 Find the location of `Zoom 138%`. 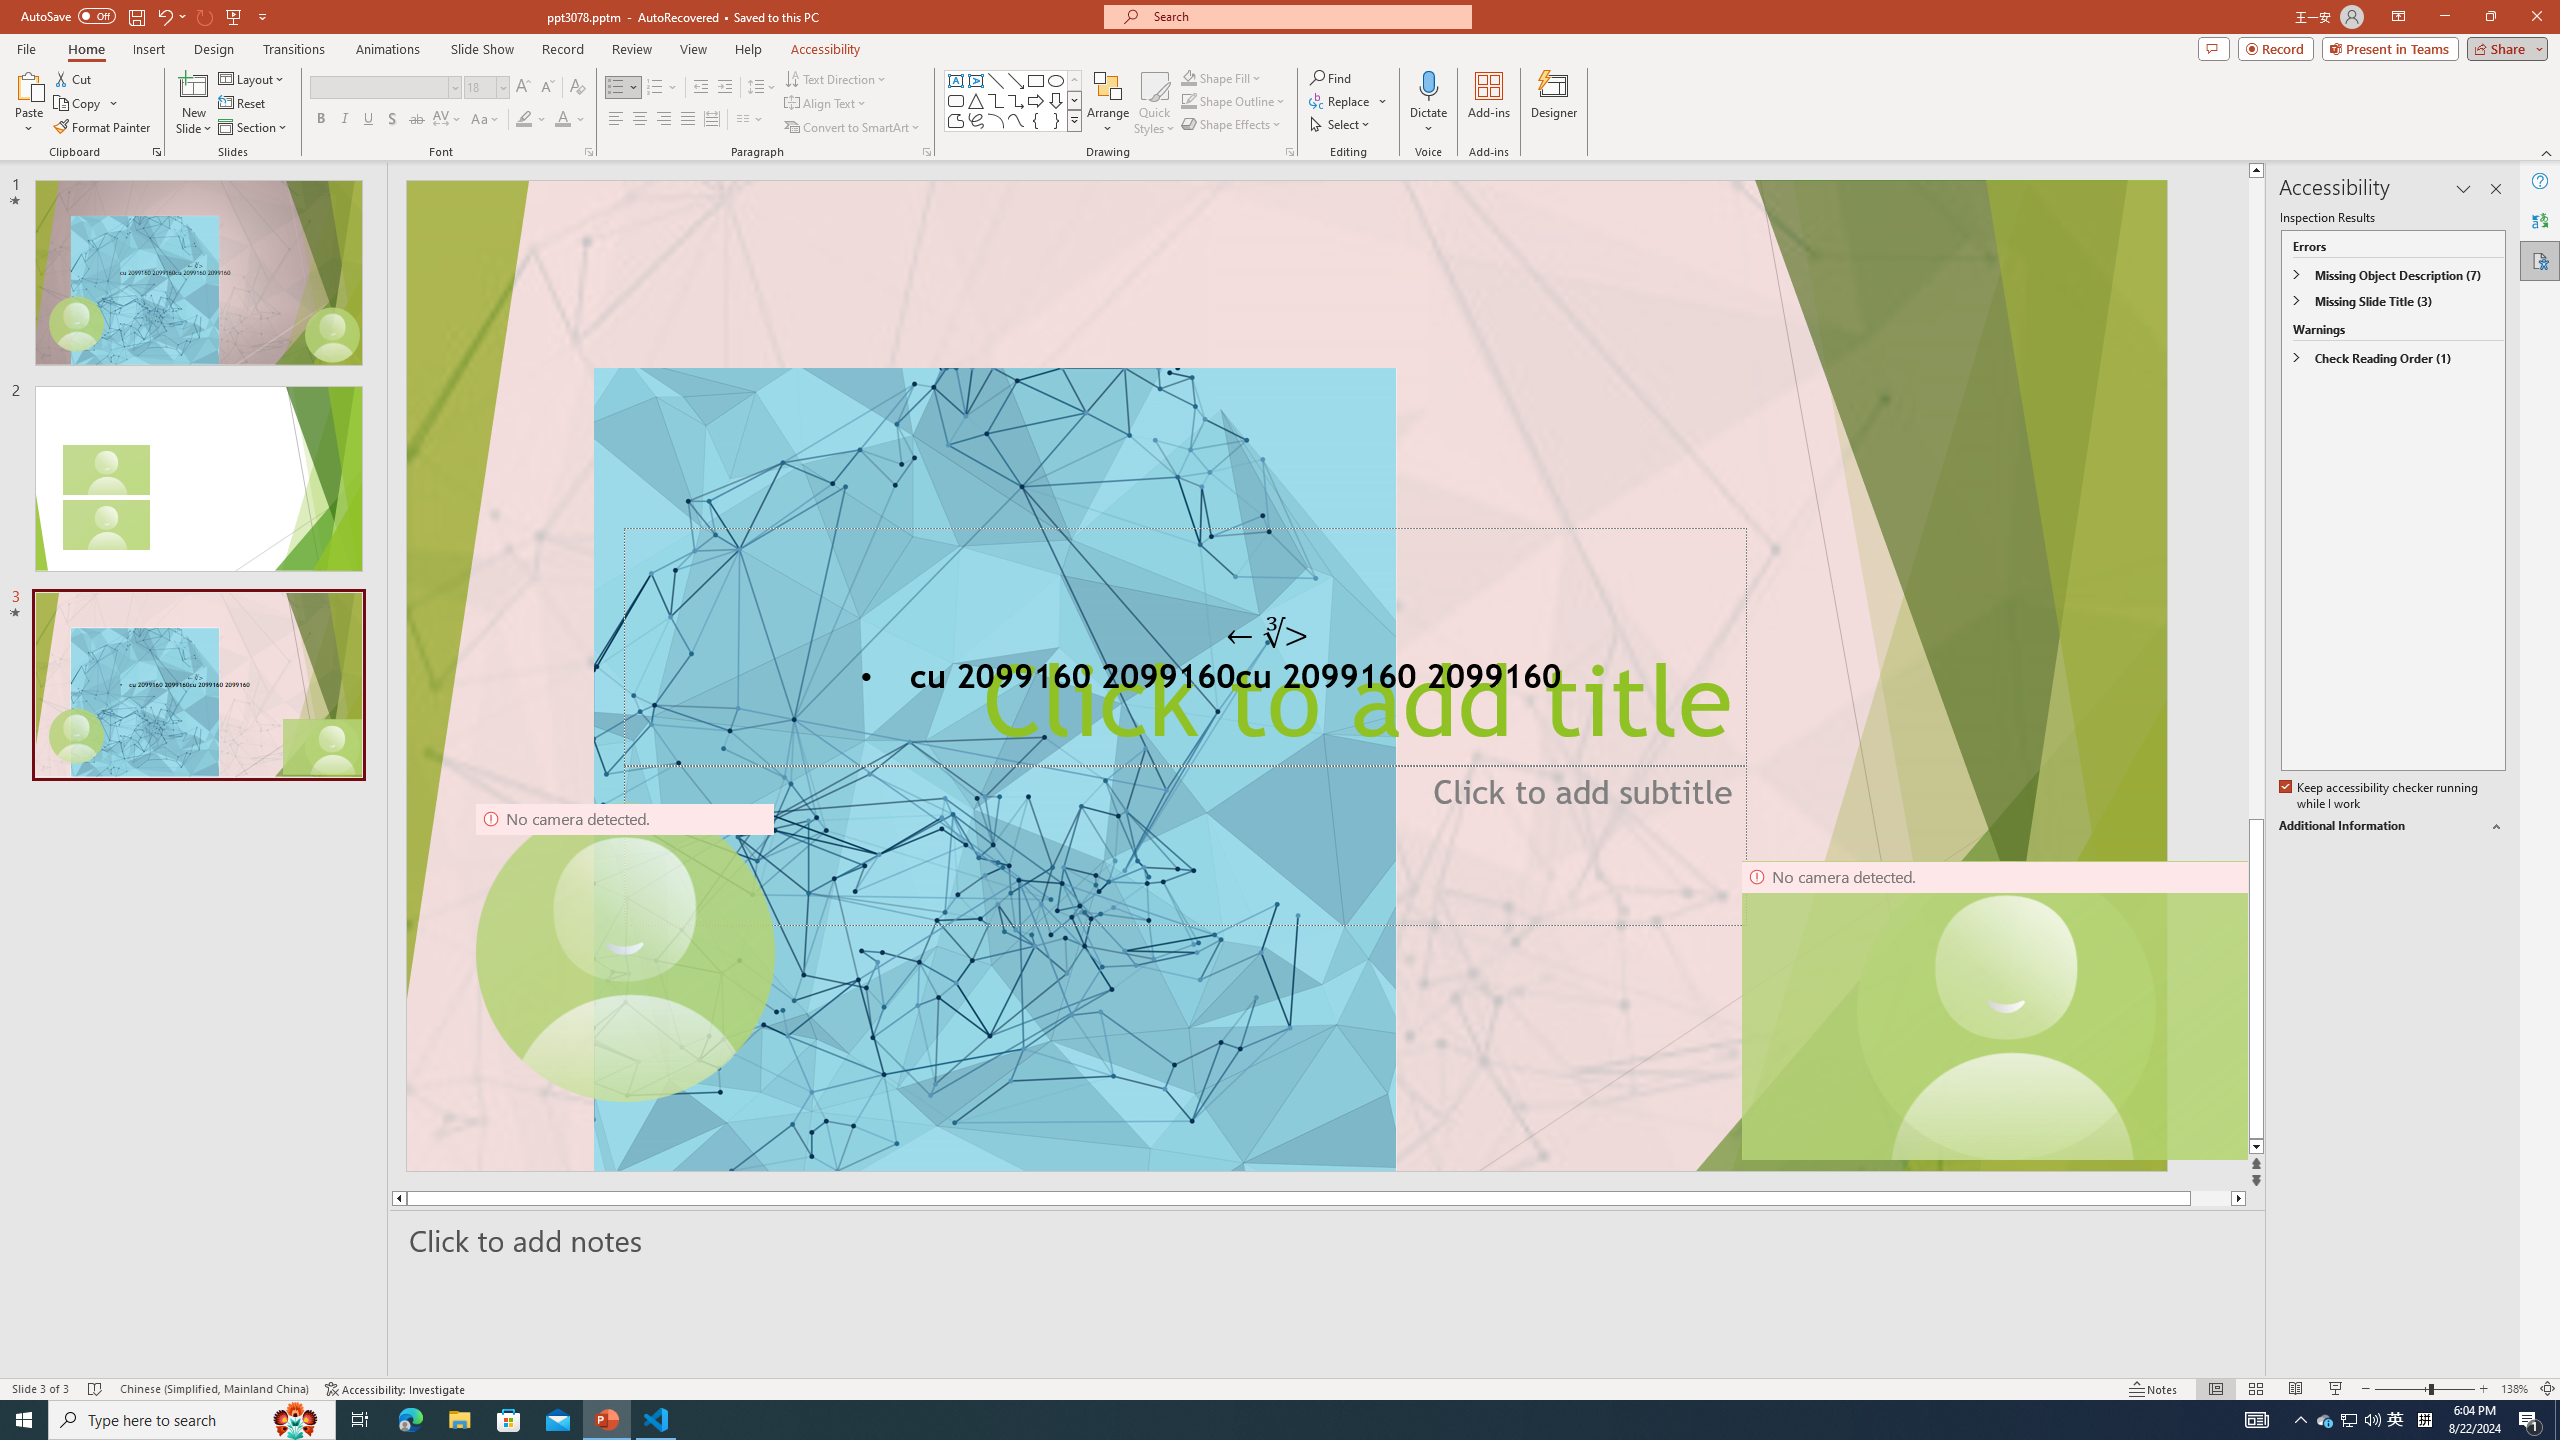

Zoom 138% is located at coordinates (2514, 1389).